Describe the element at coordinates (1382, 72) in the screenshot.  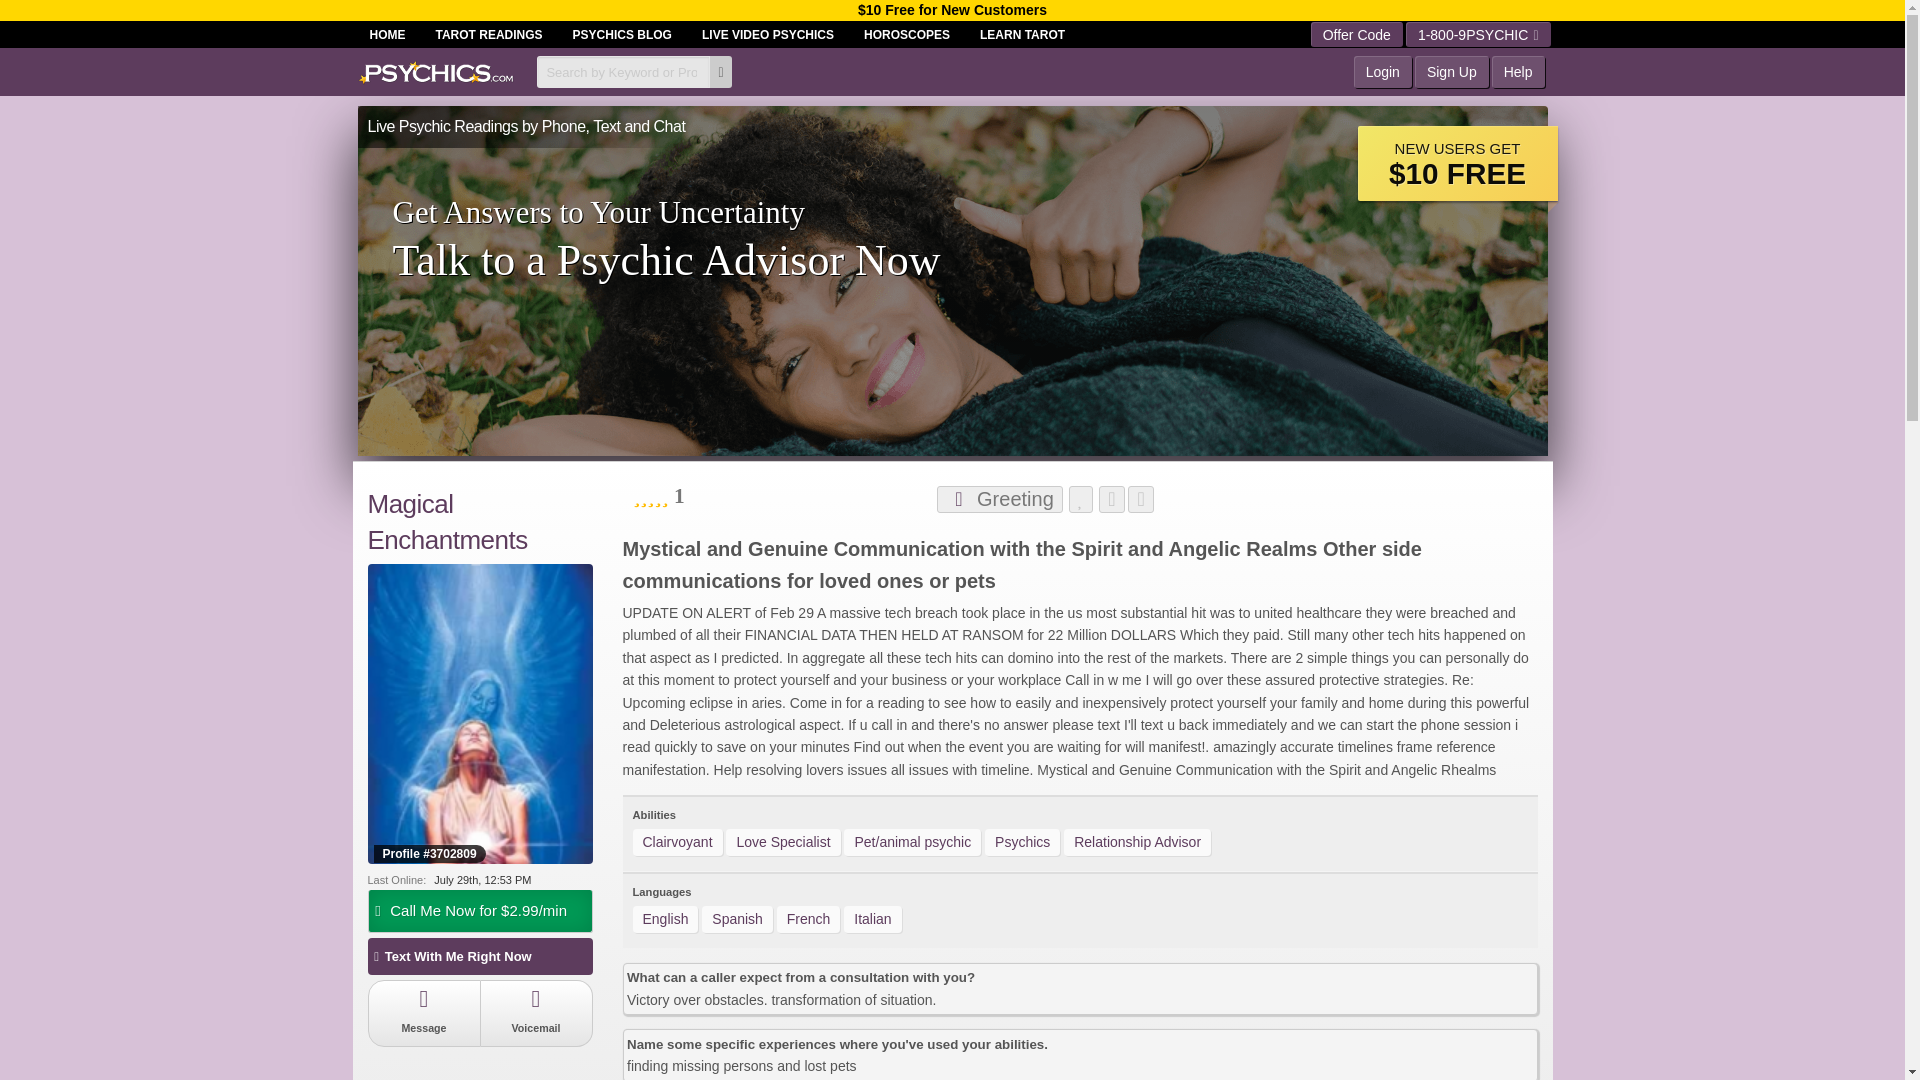
I see `Login` at that location.